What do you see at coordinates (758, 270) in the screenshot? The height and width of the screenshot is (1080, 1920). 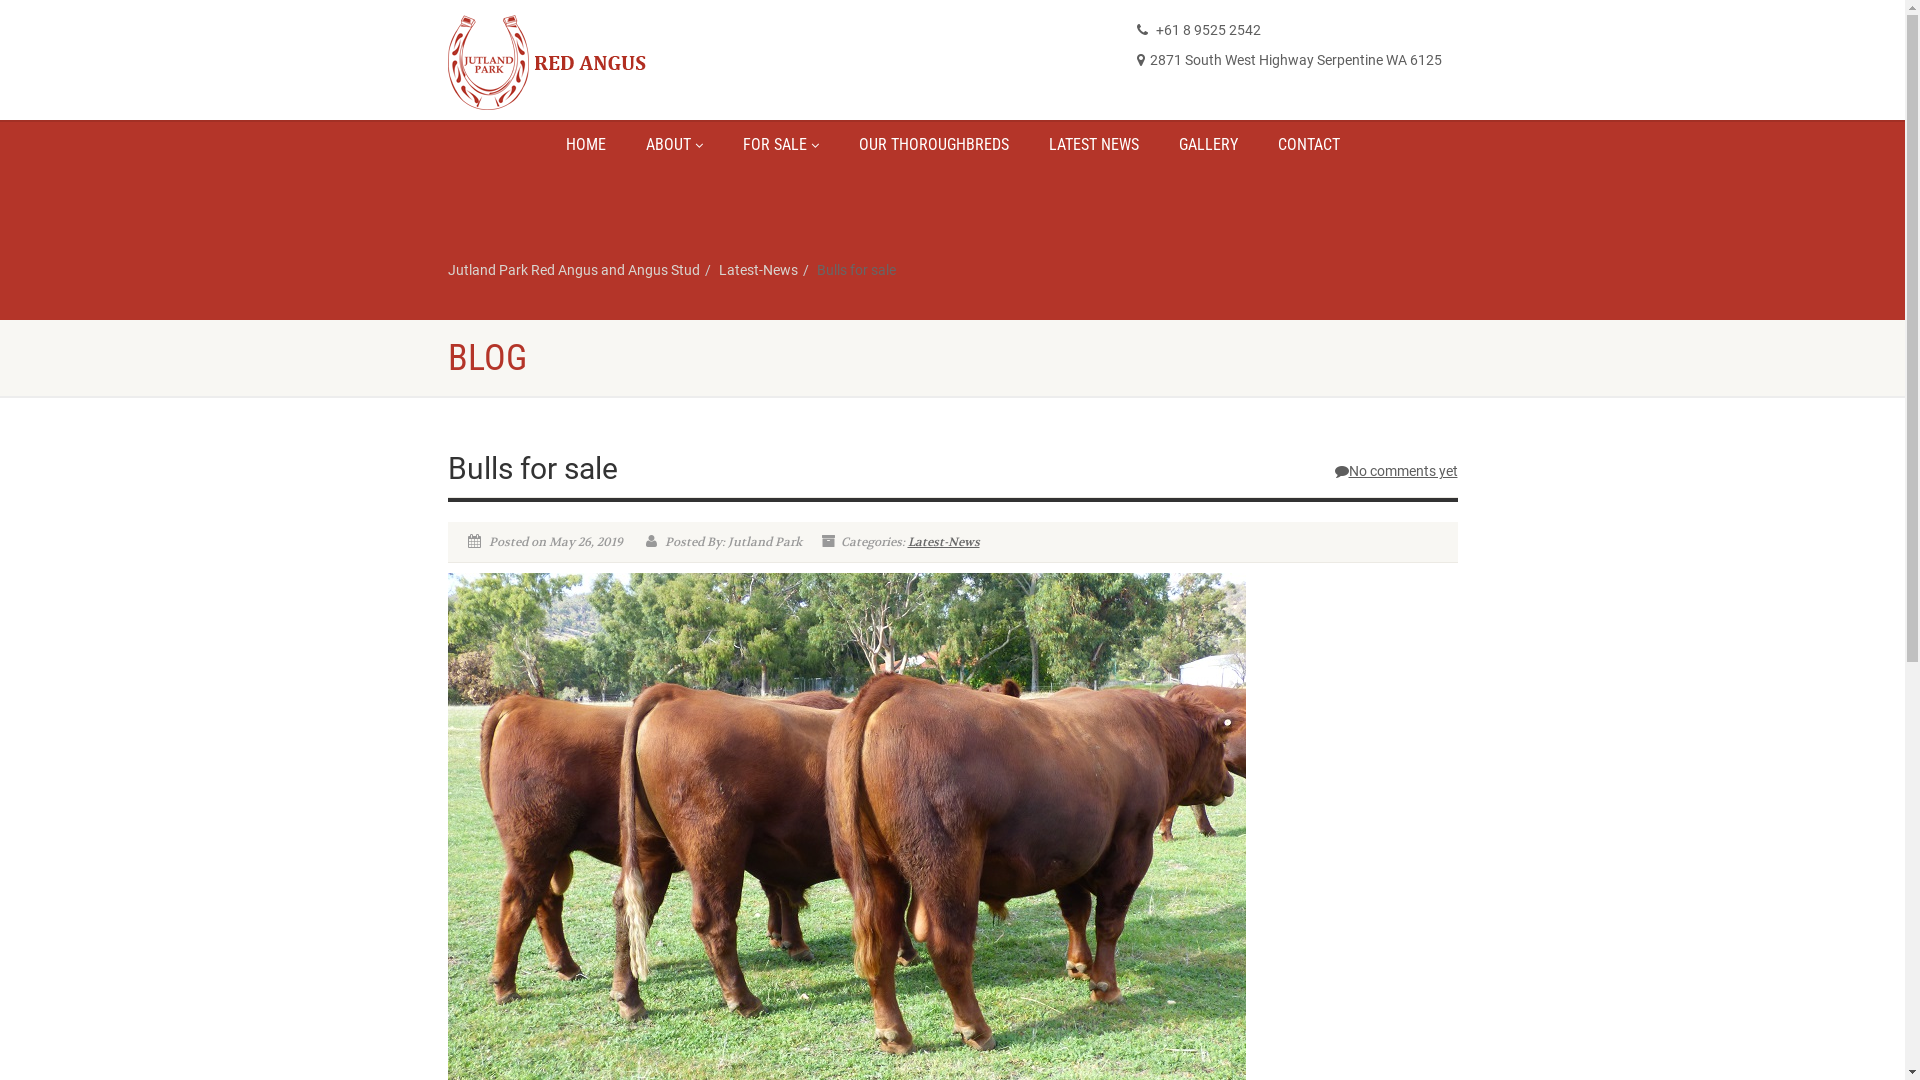 I see `Latest-News` at bounding box center [758, 270].